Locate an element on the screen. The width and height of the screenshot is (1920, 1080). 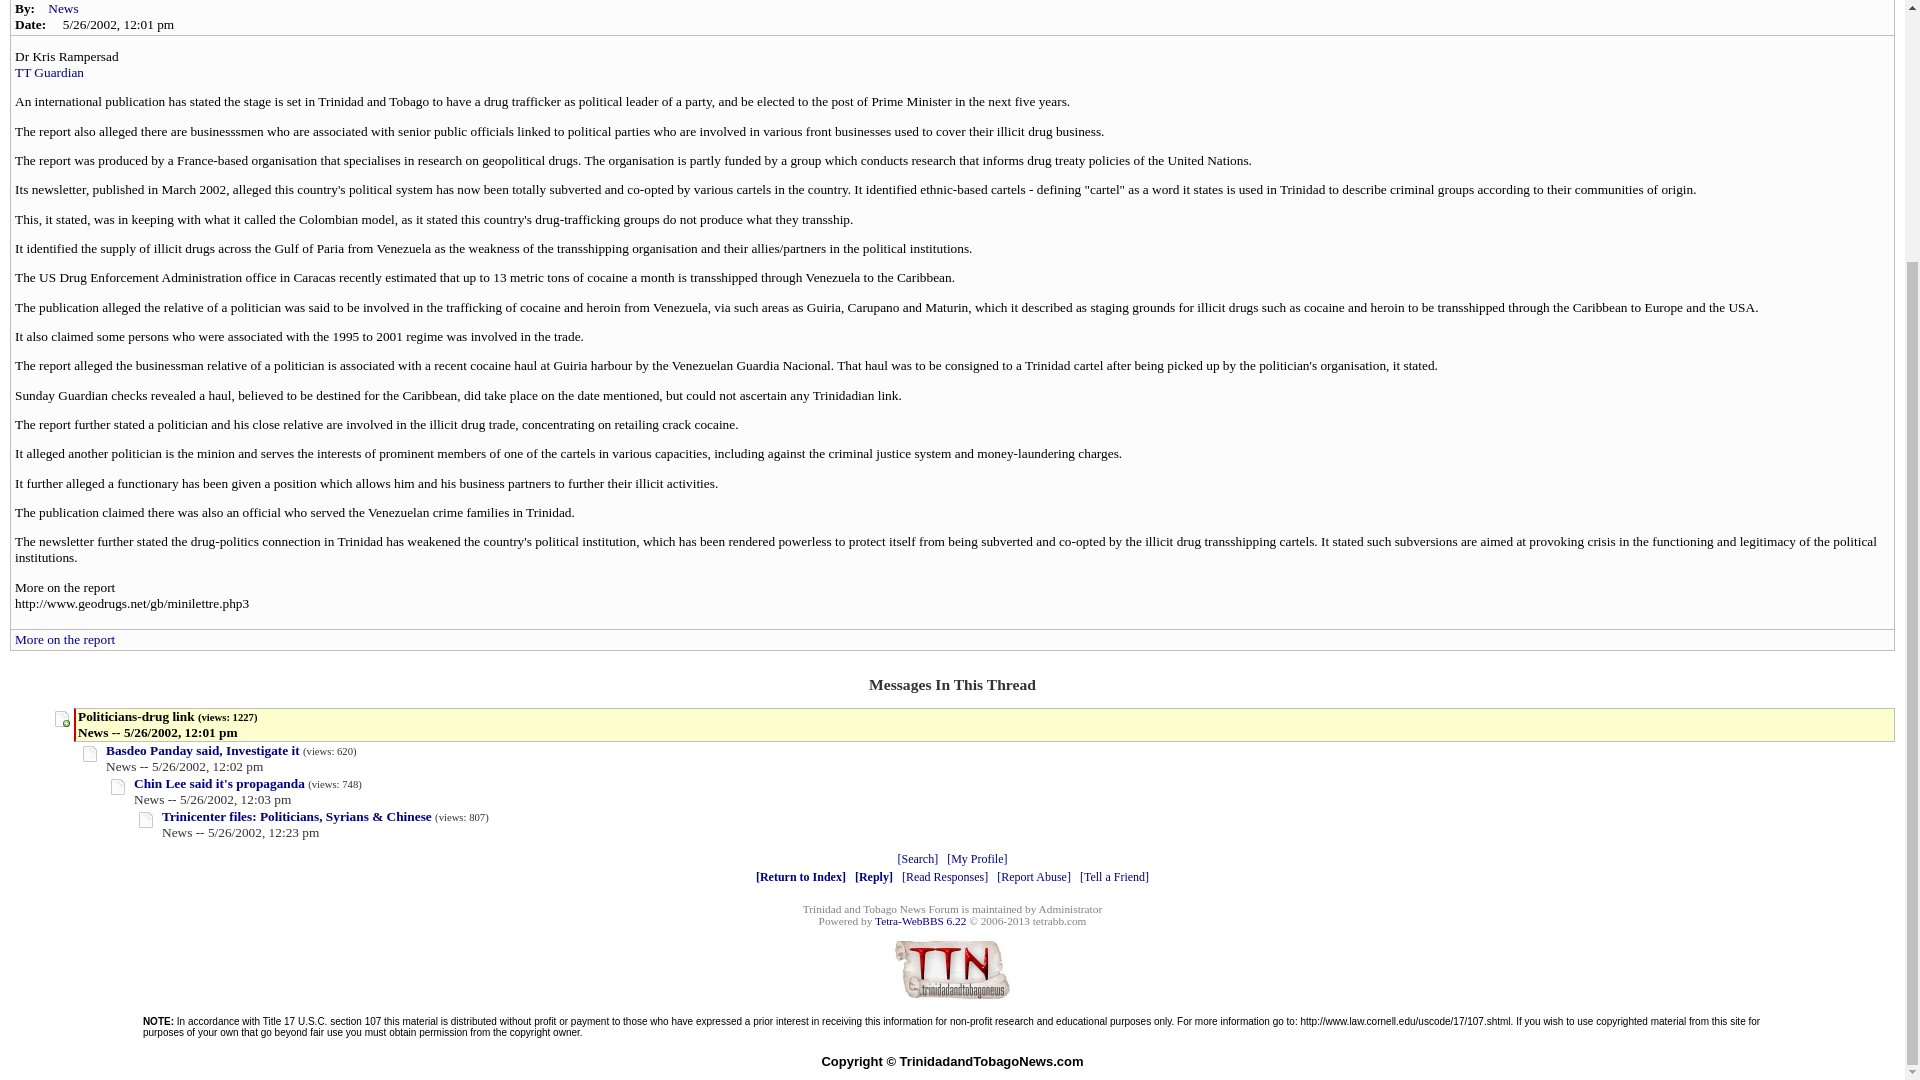
TT Guardian is located at coordinates (50, 72).